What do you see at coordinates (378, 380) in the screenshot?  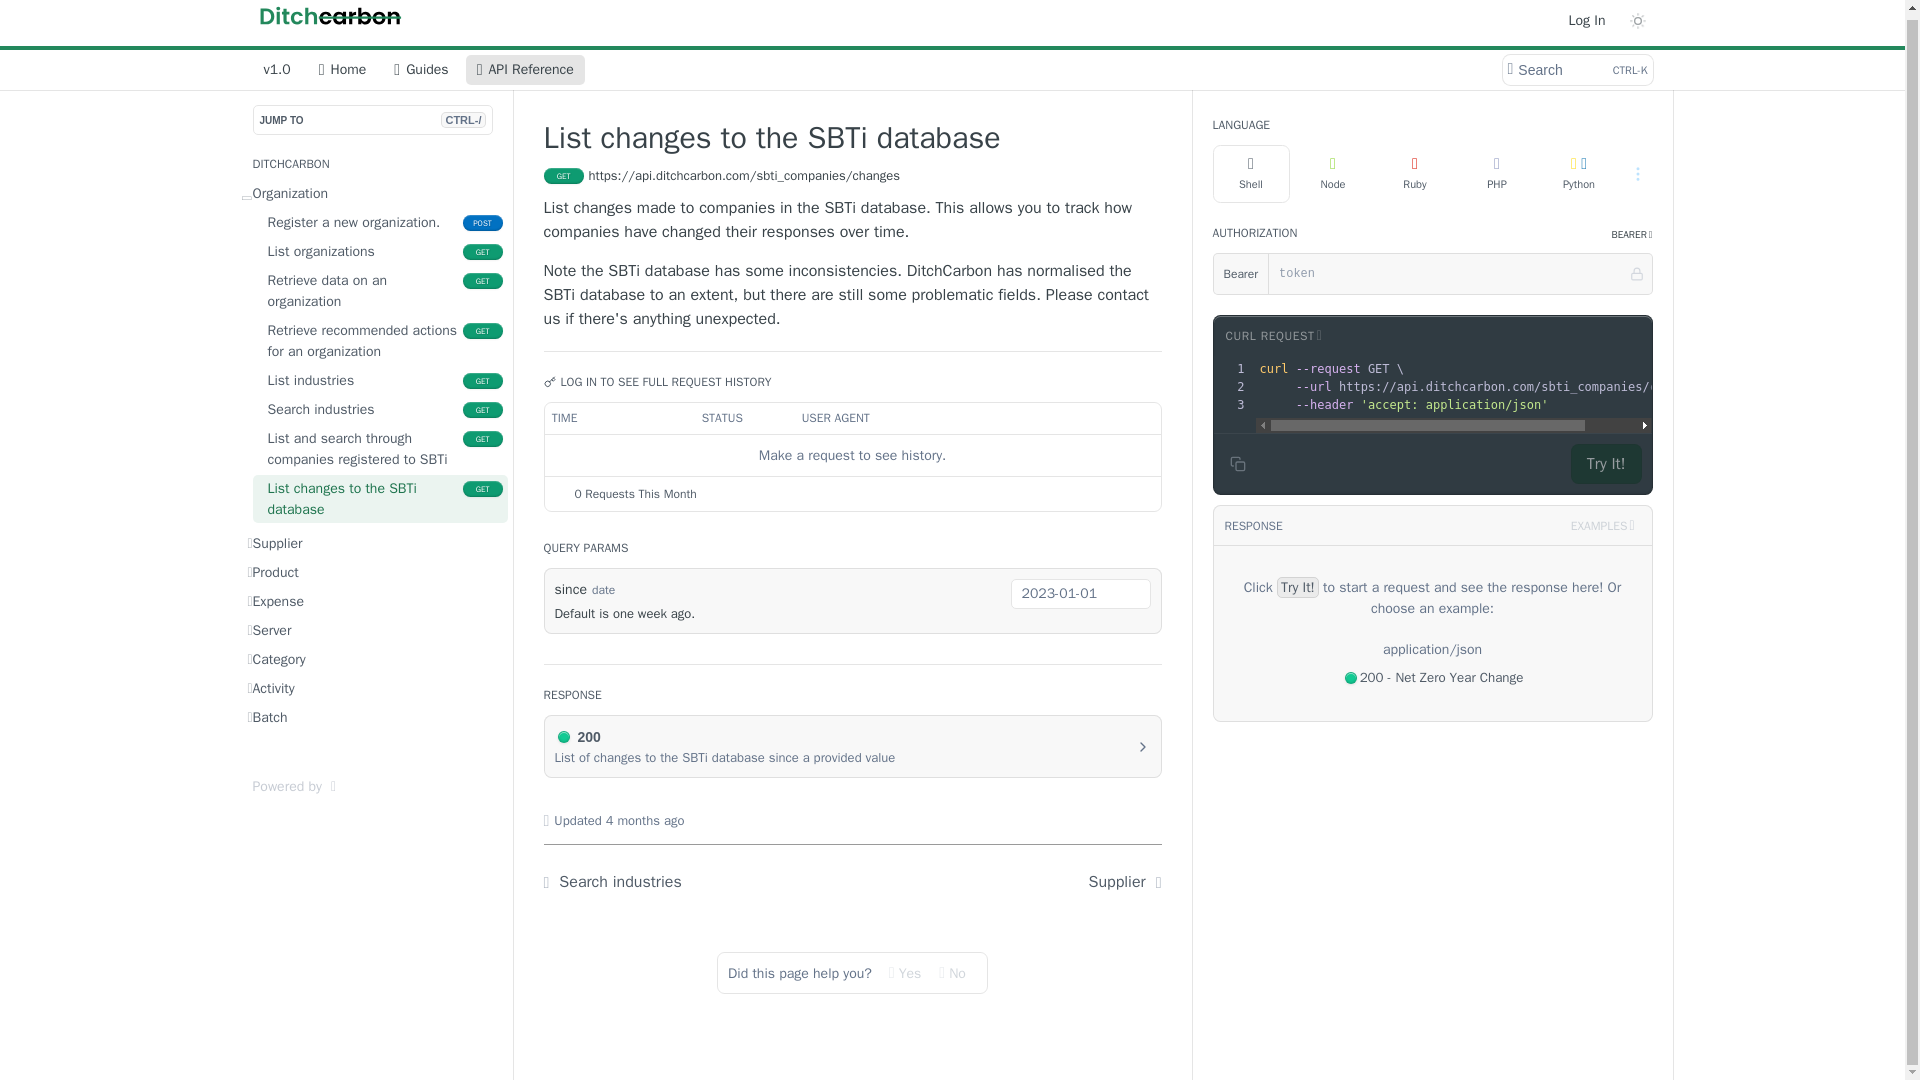 I see `Supplier` at bounding box center [378, 380].